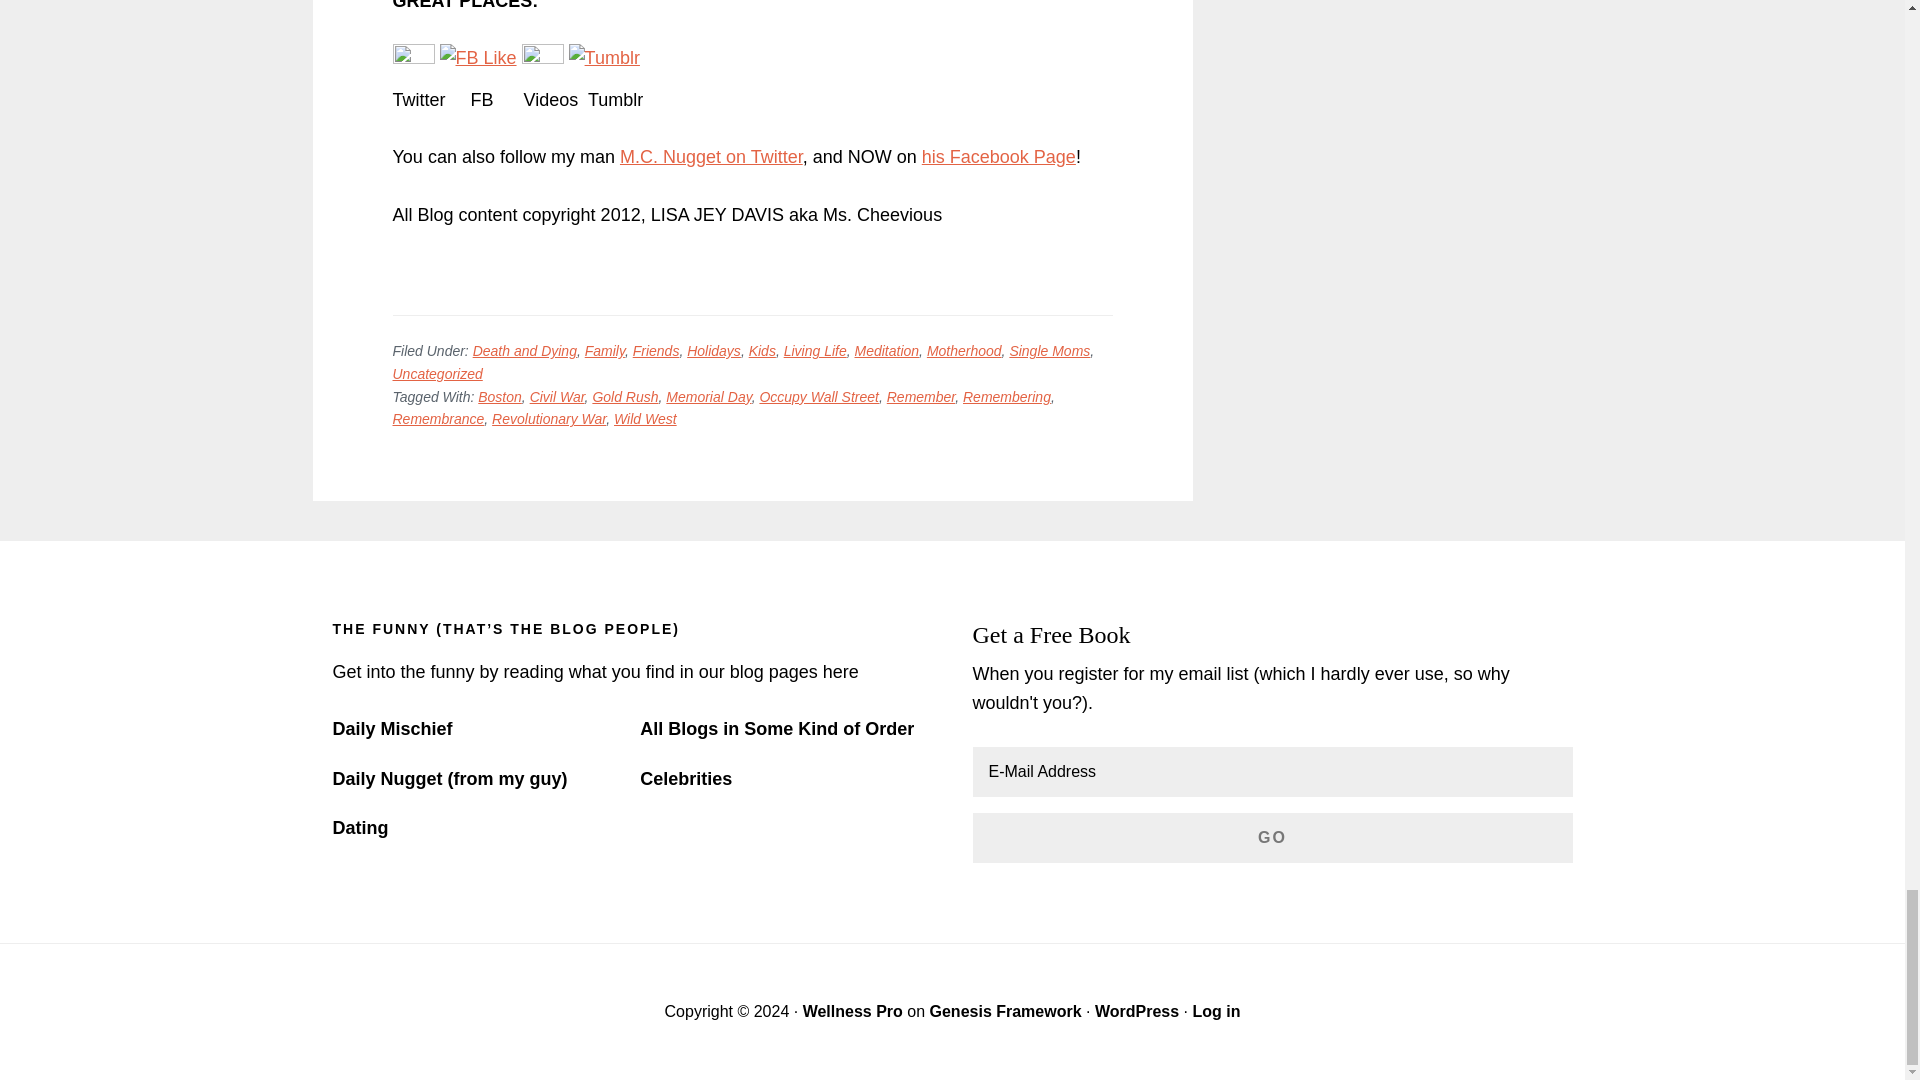  What do you see at coordinates (1272, 838) in the screenshot?
I see `Go` at bounding box center [1272, 838].